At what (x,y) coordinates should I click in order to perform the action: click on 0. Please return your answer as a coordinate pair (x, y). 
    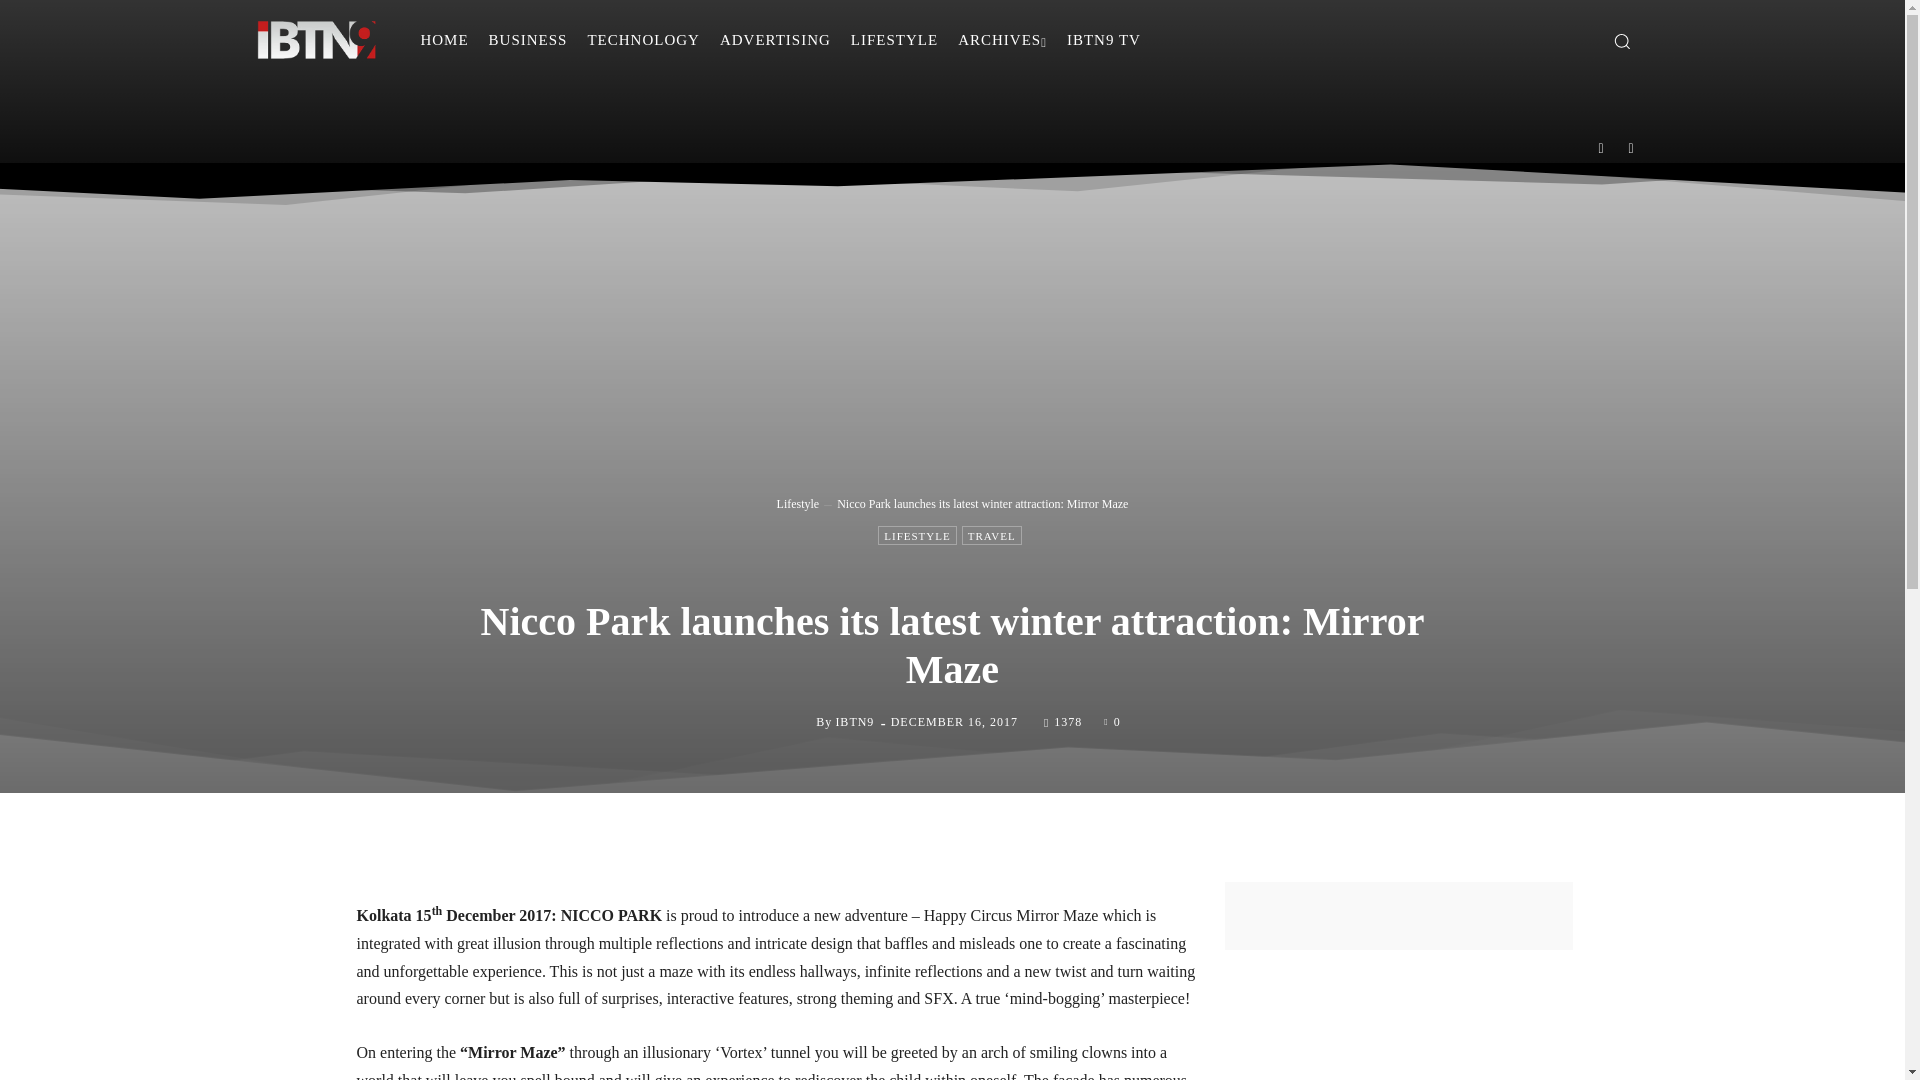
    Looking at the image, I should click on (1112, 720).